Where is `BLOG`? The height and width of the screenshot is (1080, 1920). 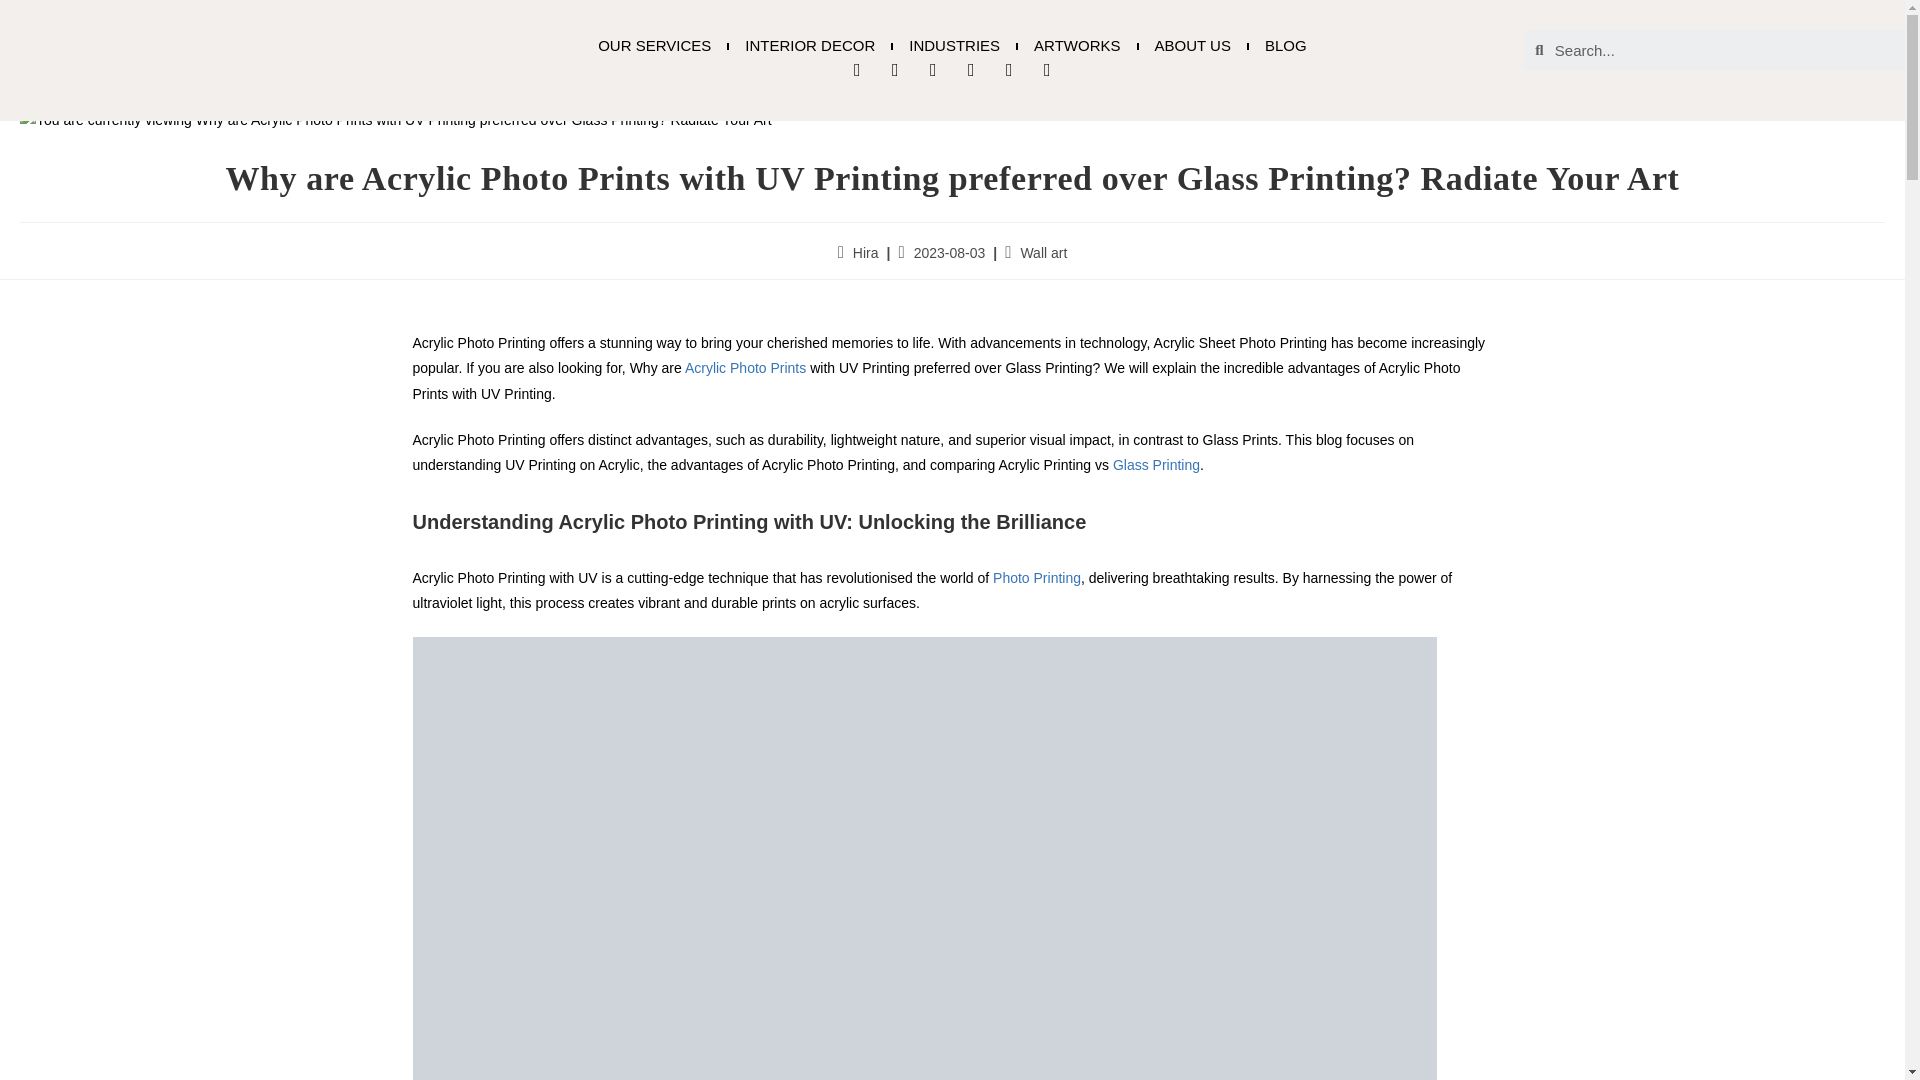
BLOG is located at coordinates (1286, 46).